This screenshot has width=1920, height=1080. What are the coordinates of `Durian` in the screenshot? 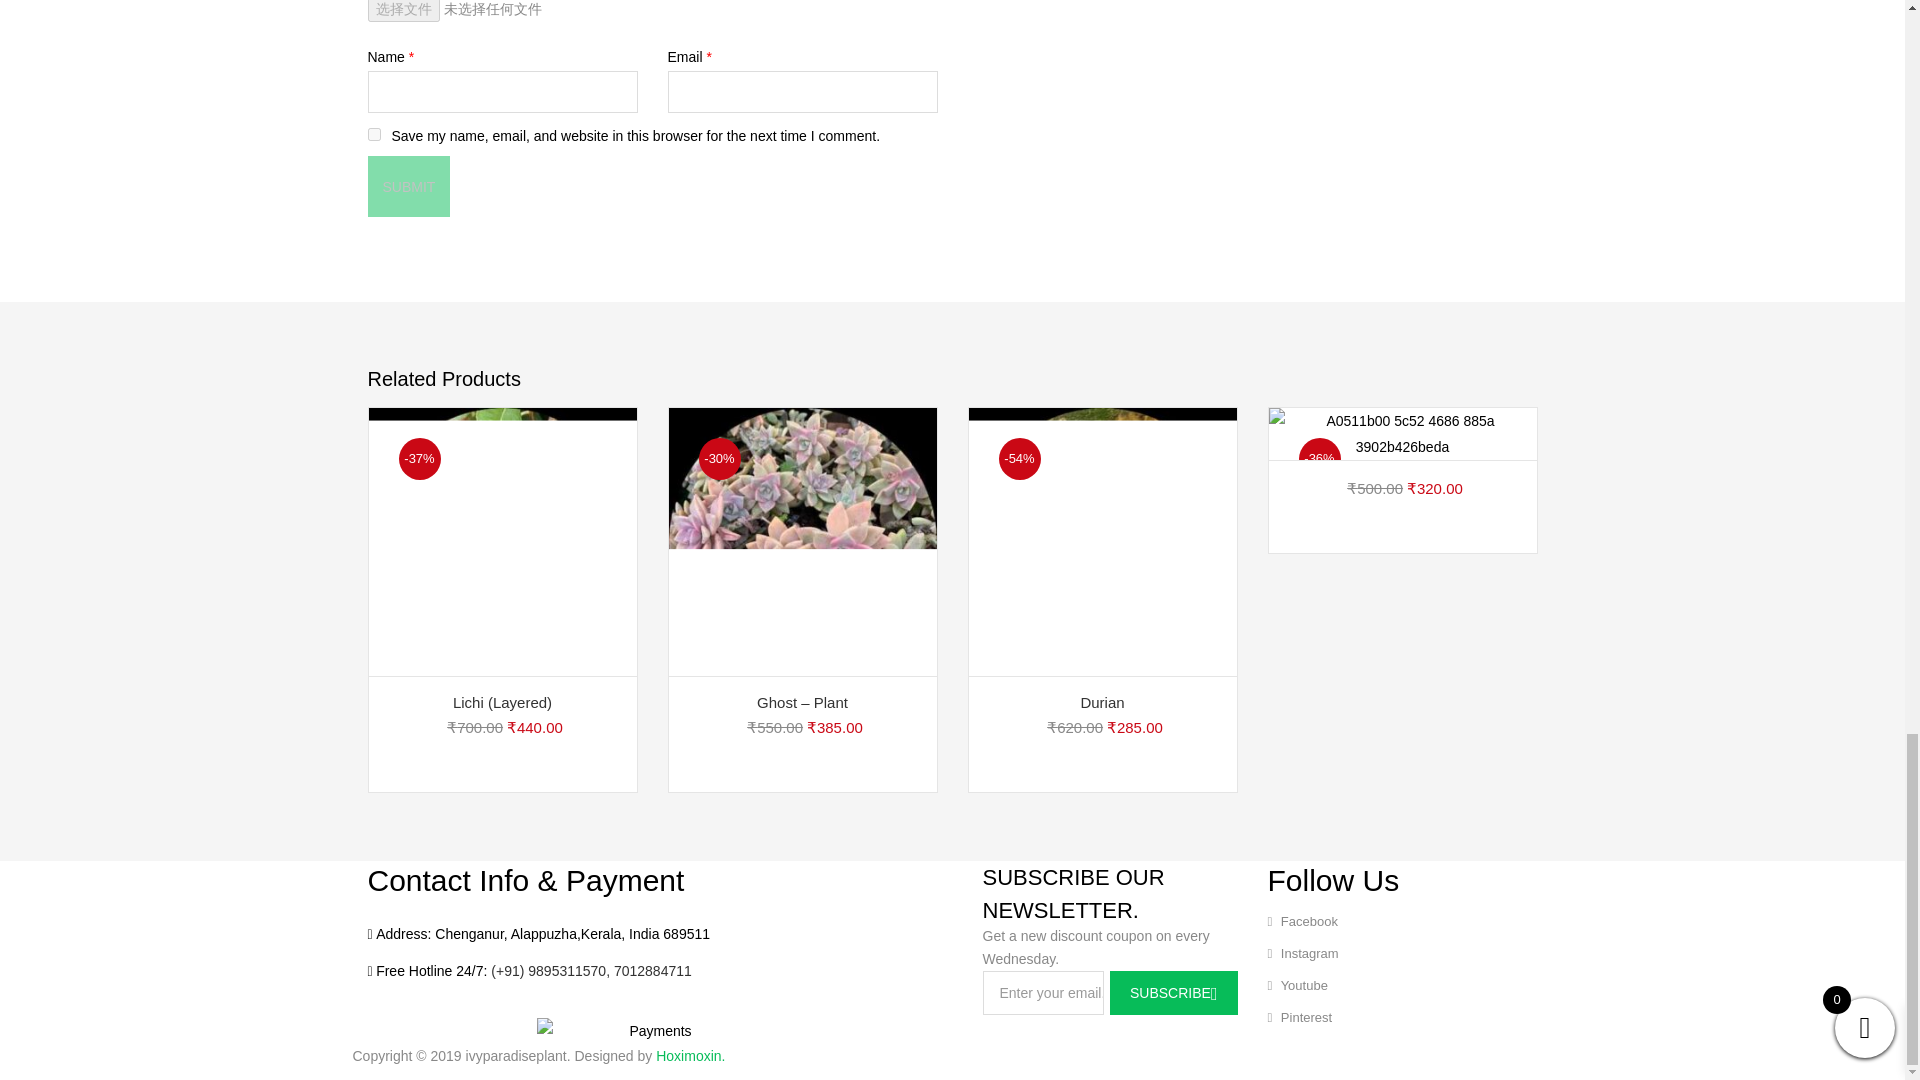 It's located at (1102, 542).